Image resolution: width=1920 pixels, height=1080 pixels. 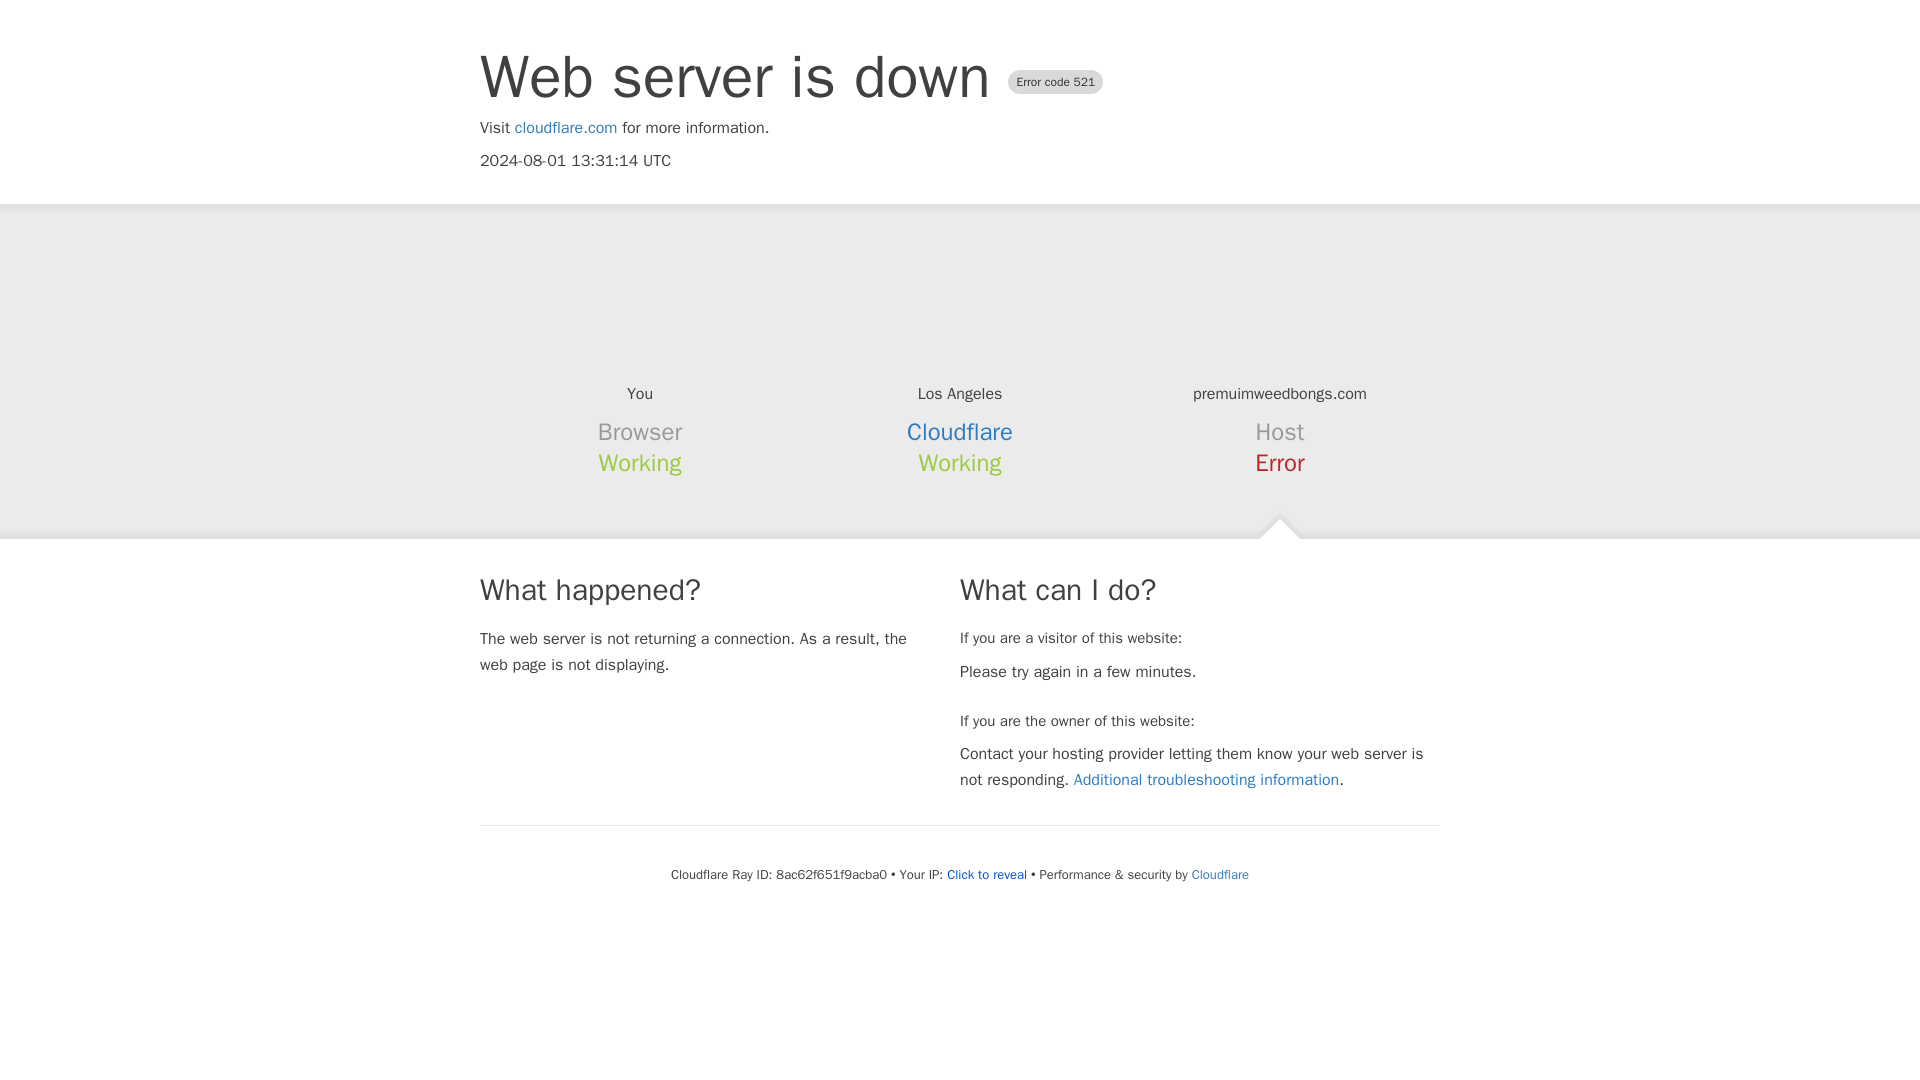 I want to click on Additional troubleshooting information, so click(x=1206, y=780).